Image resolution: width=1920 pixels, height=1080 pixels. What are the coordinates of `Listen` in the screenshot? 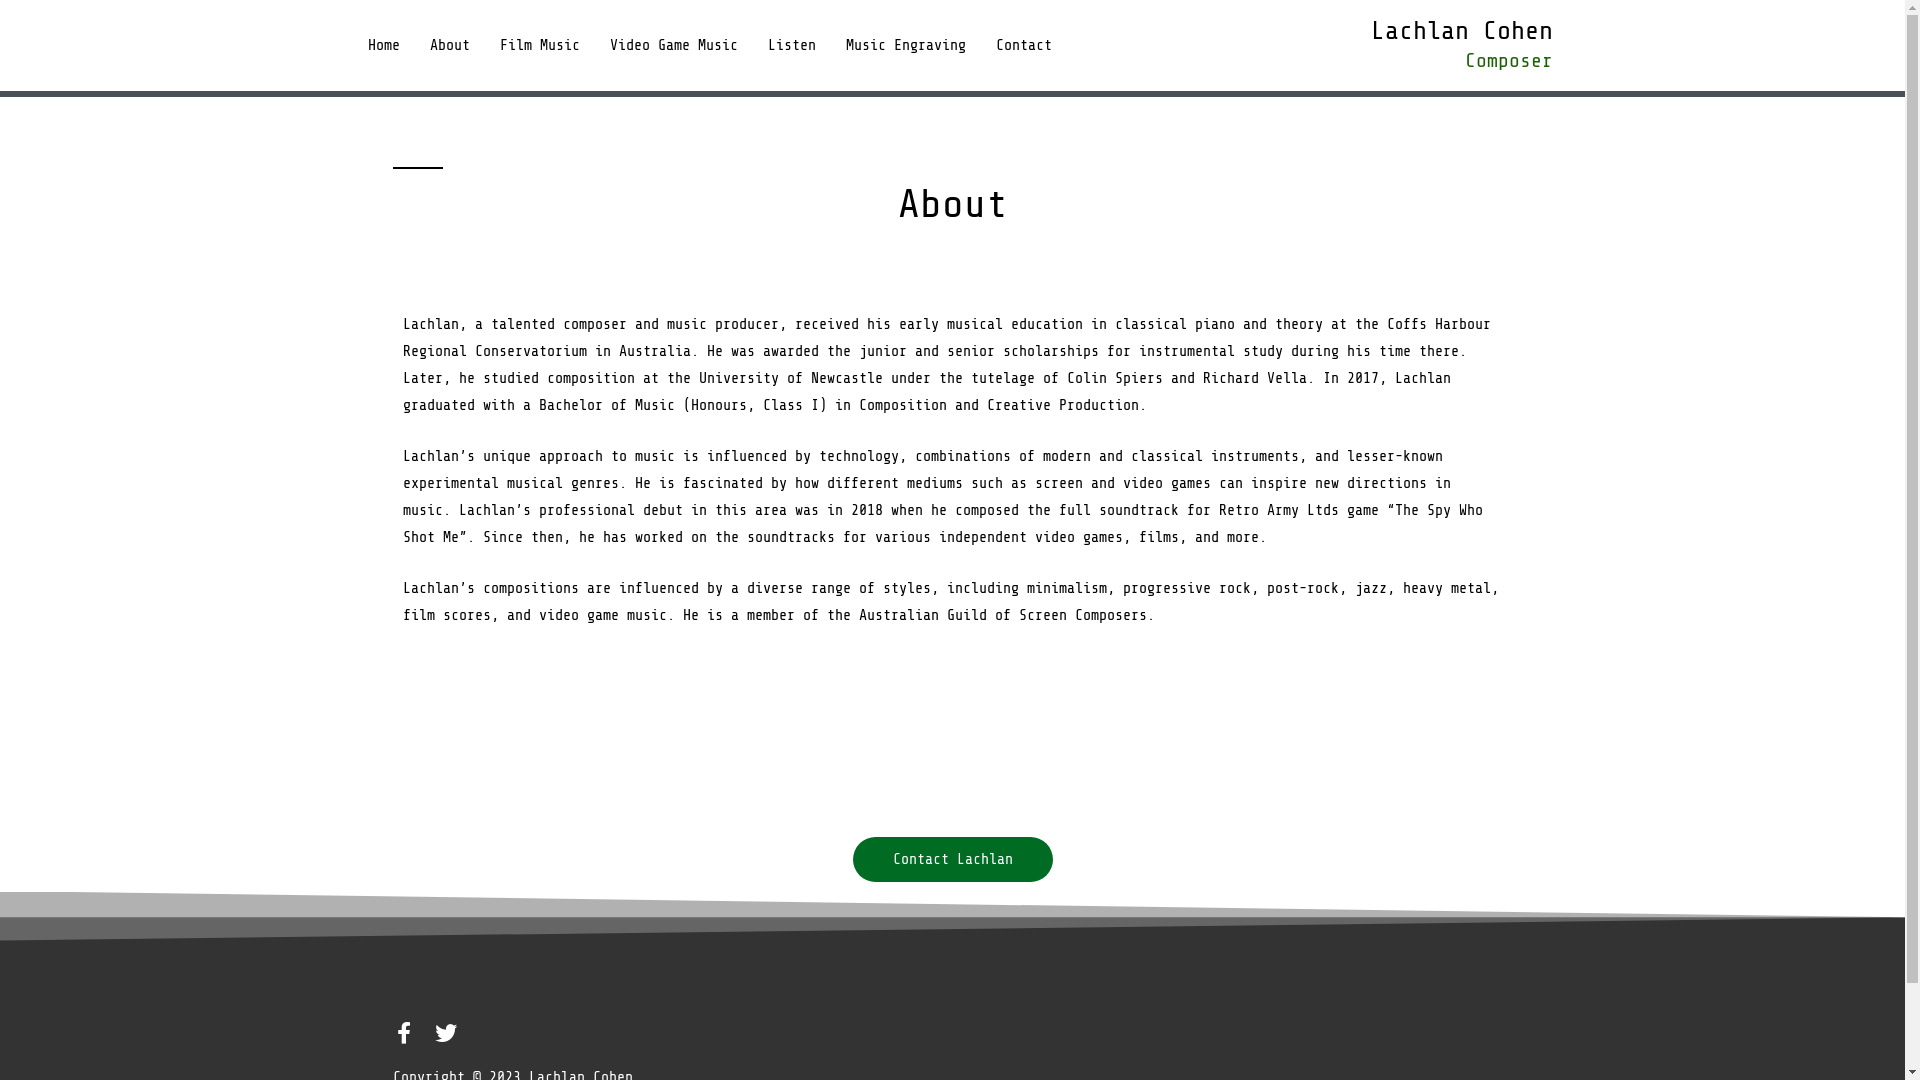 It's located at (791, 46).